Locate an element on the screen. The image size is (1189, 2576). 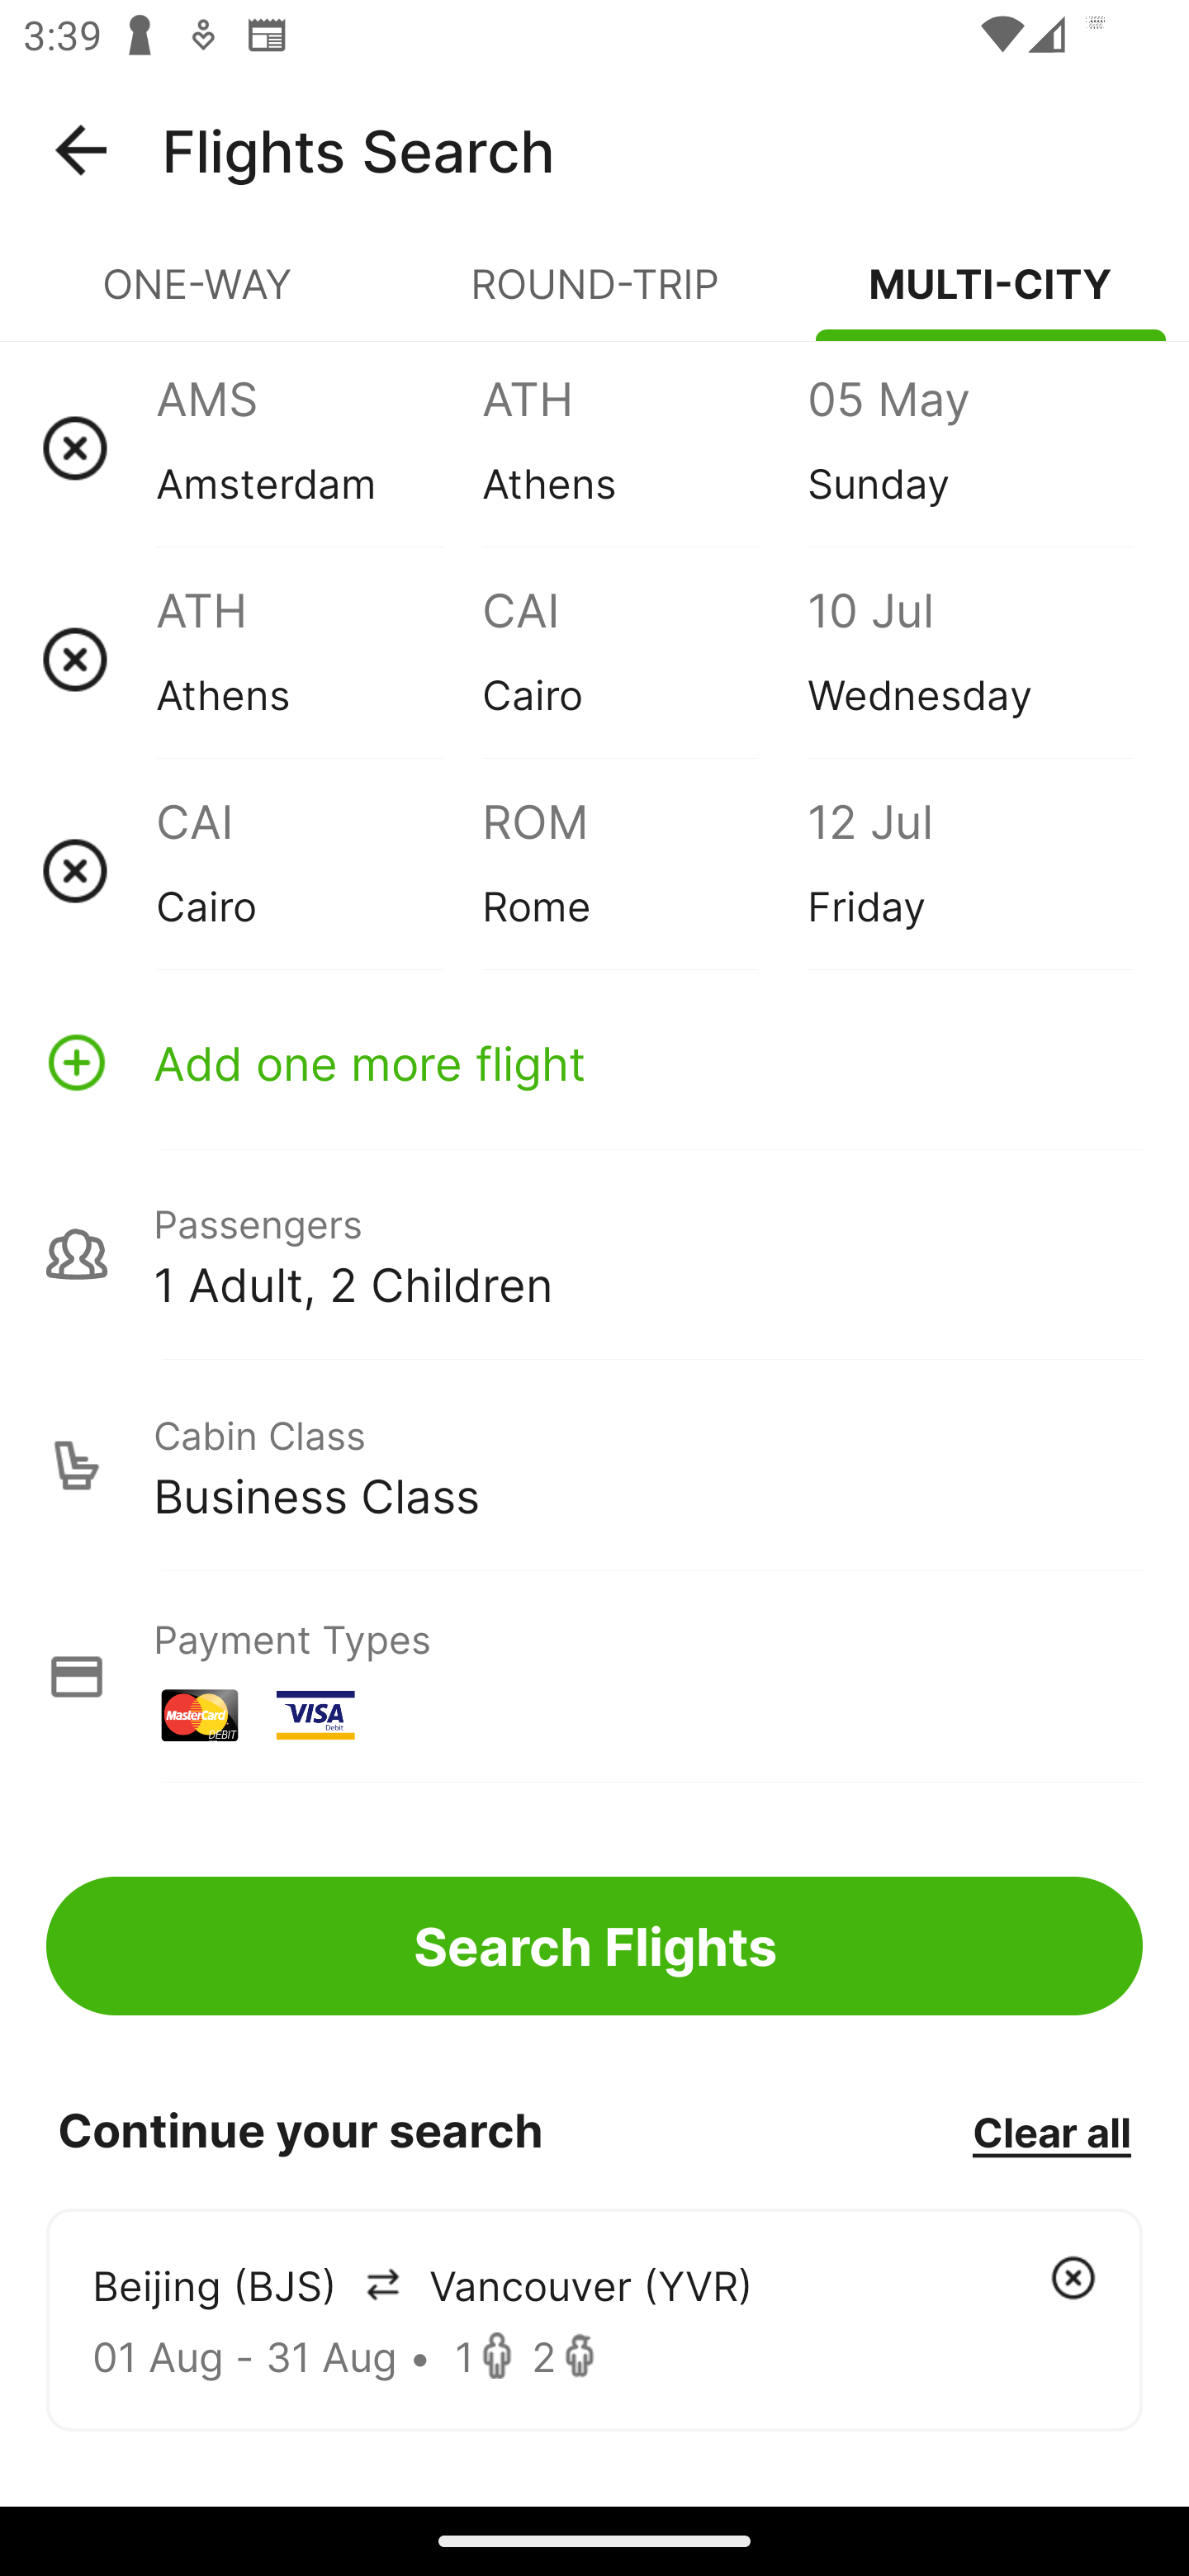
Add one more flight is located at coordinates (594, 1062).